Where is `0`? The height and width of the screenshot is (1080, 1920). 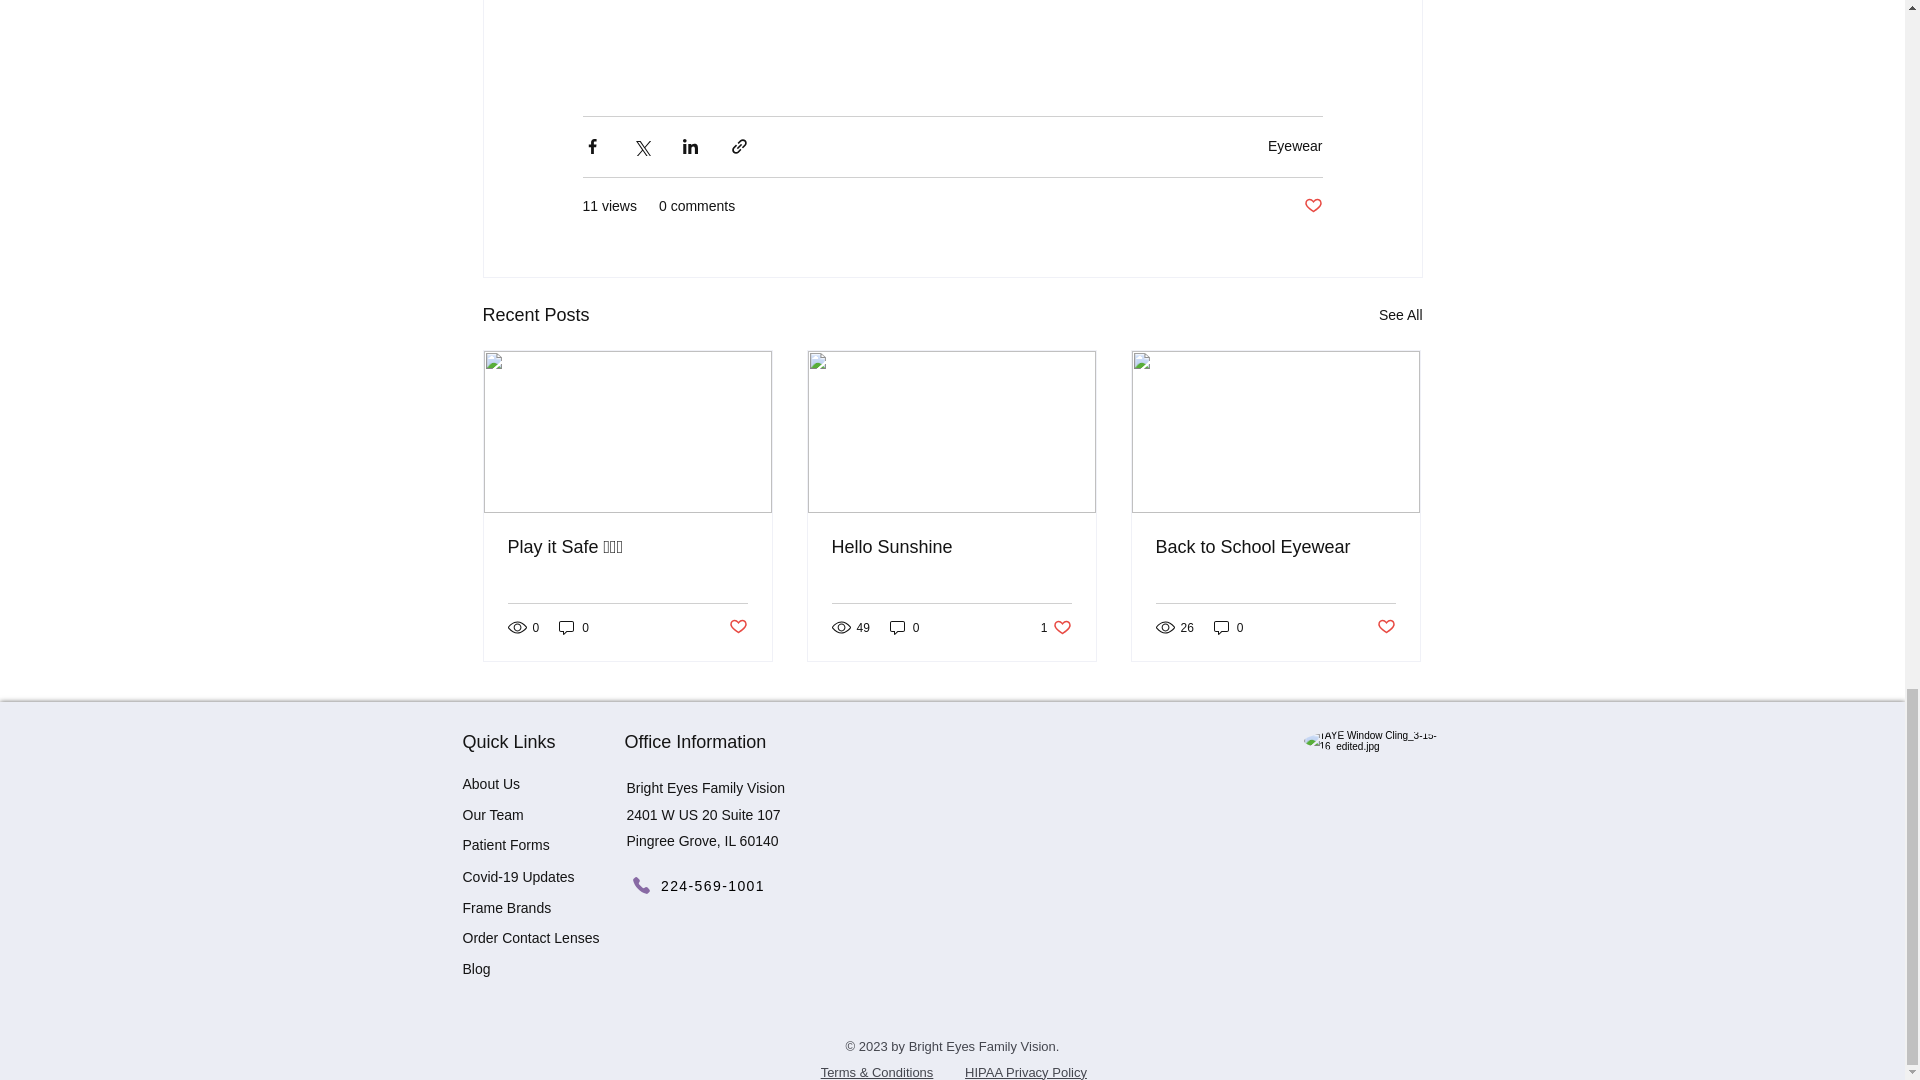
0 is located at coordinates (574, 627).